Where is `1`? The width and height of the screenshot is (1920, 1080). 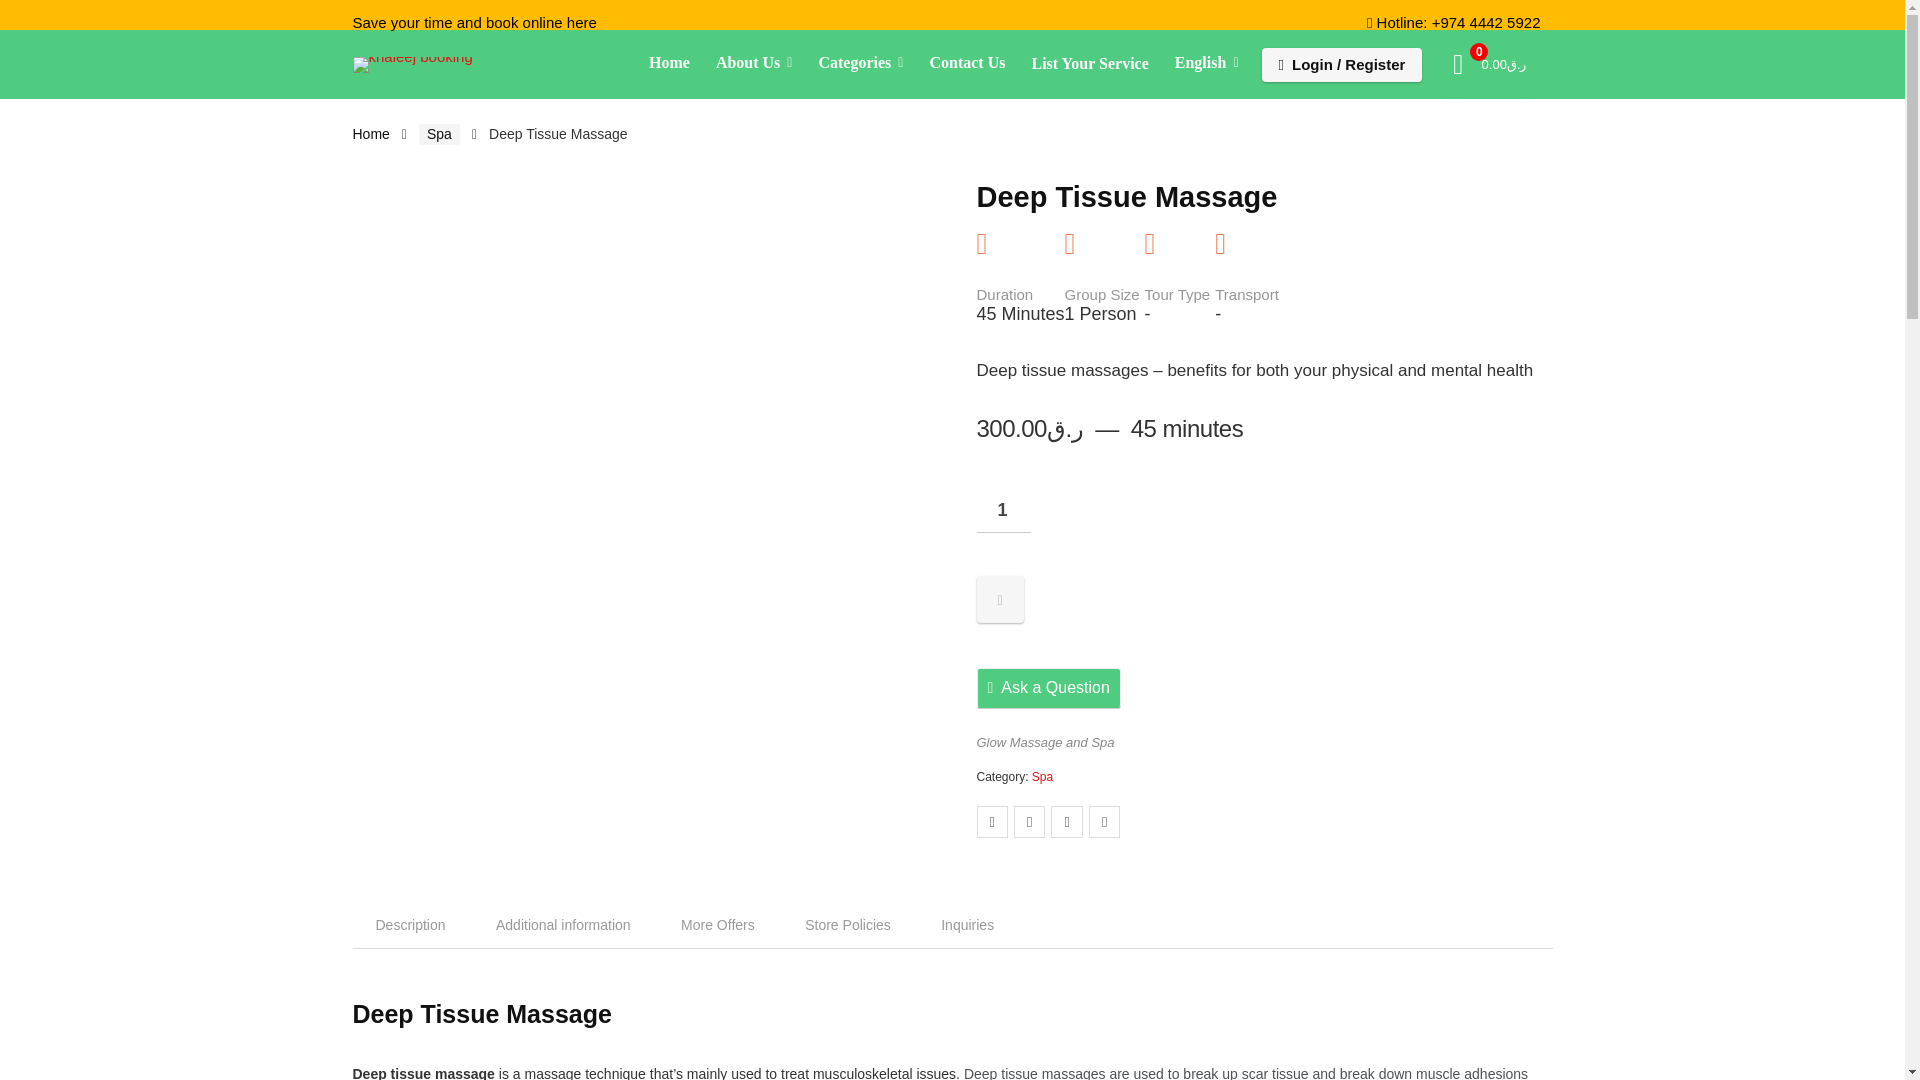
1 is located at coordinates (1002, 510).